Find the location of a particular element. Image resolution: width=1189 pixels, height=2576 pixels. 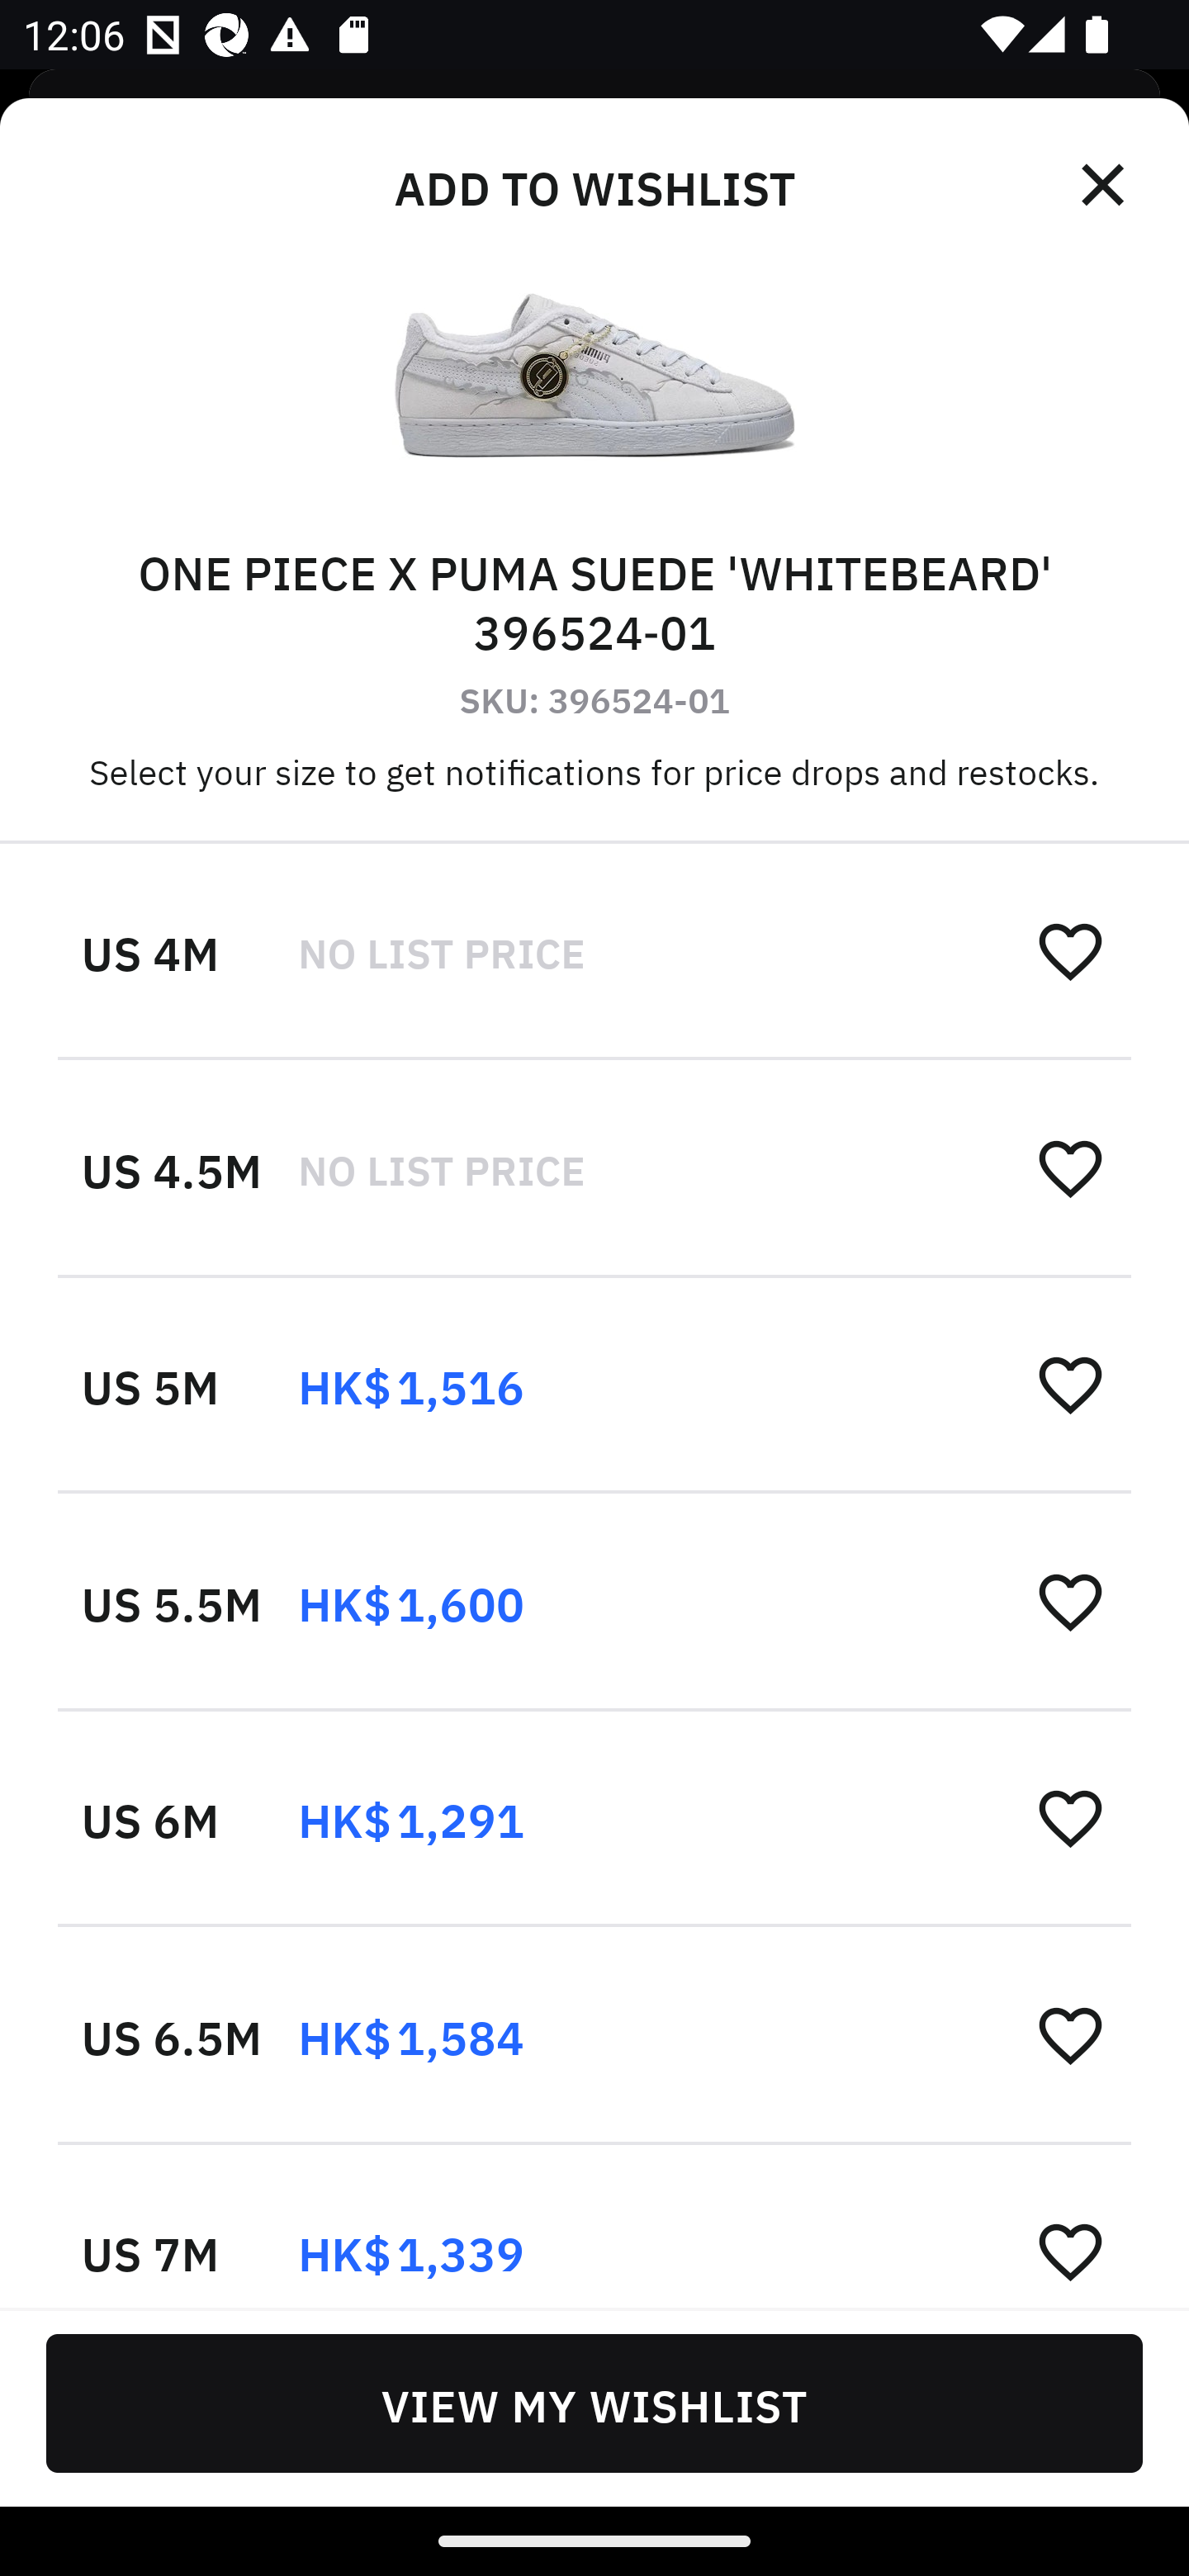

󰋕 is located at coordinates (1070, 950).